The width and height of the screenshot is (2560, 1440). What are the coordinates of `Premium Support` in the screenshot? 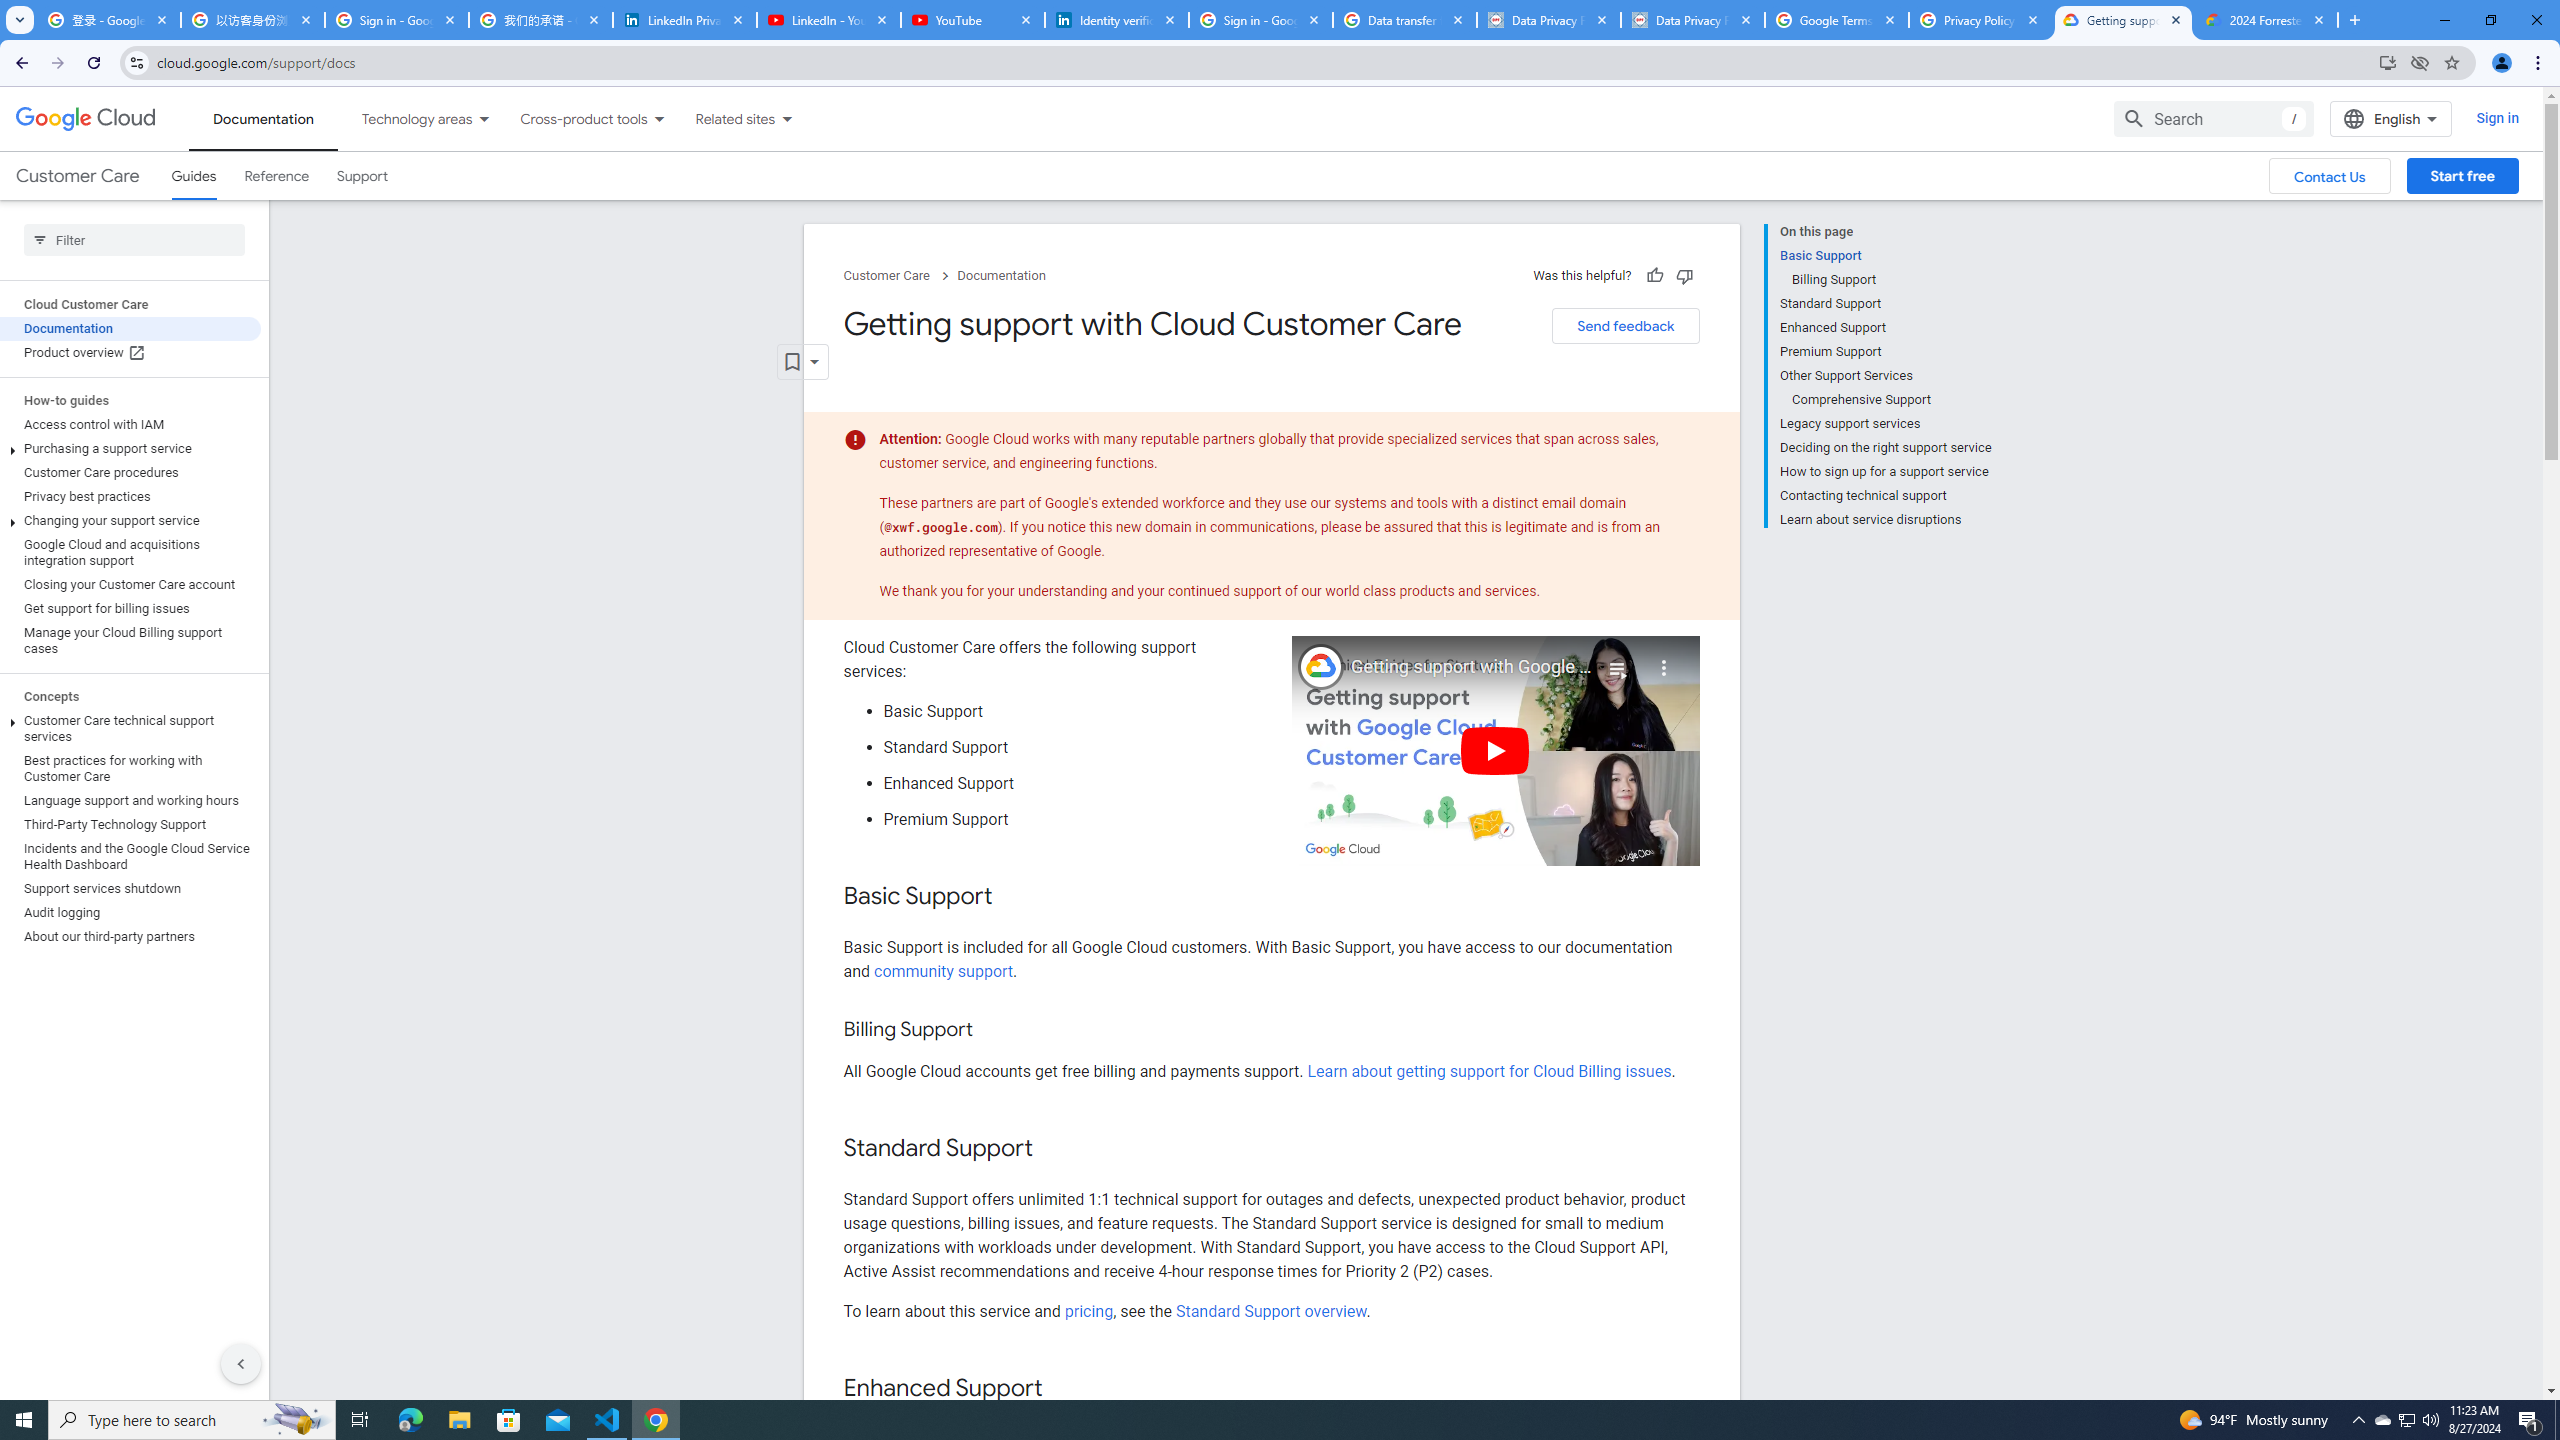 It's located at (1885, 352).